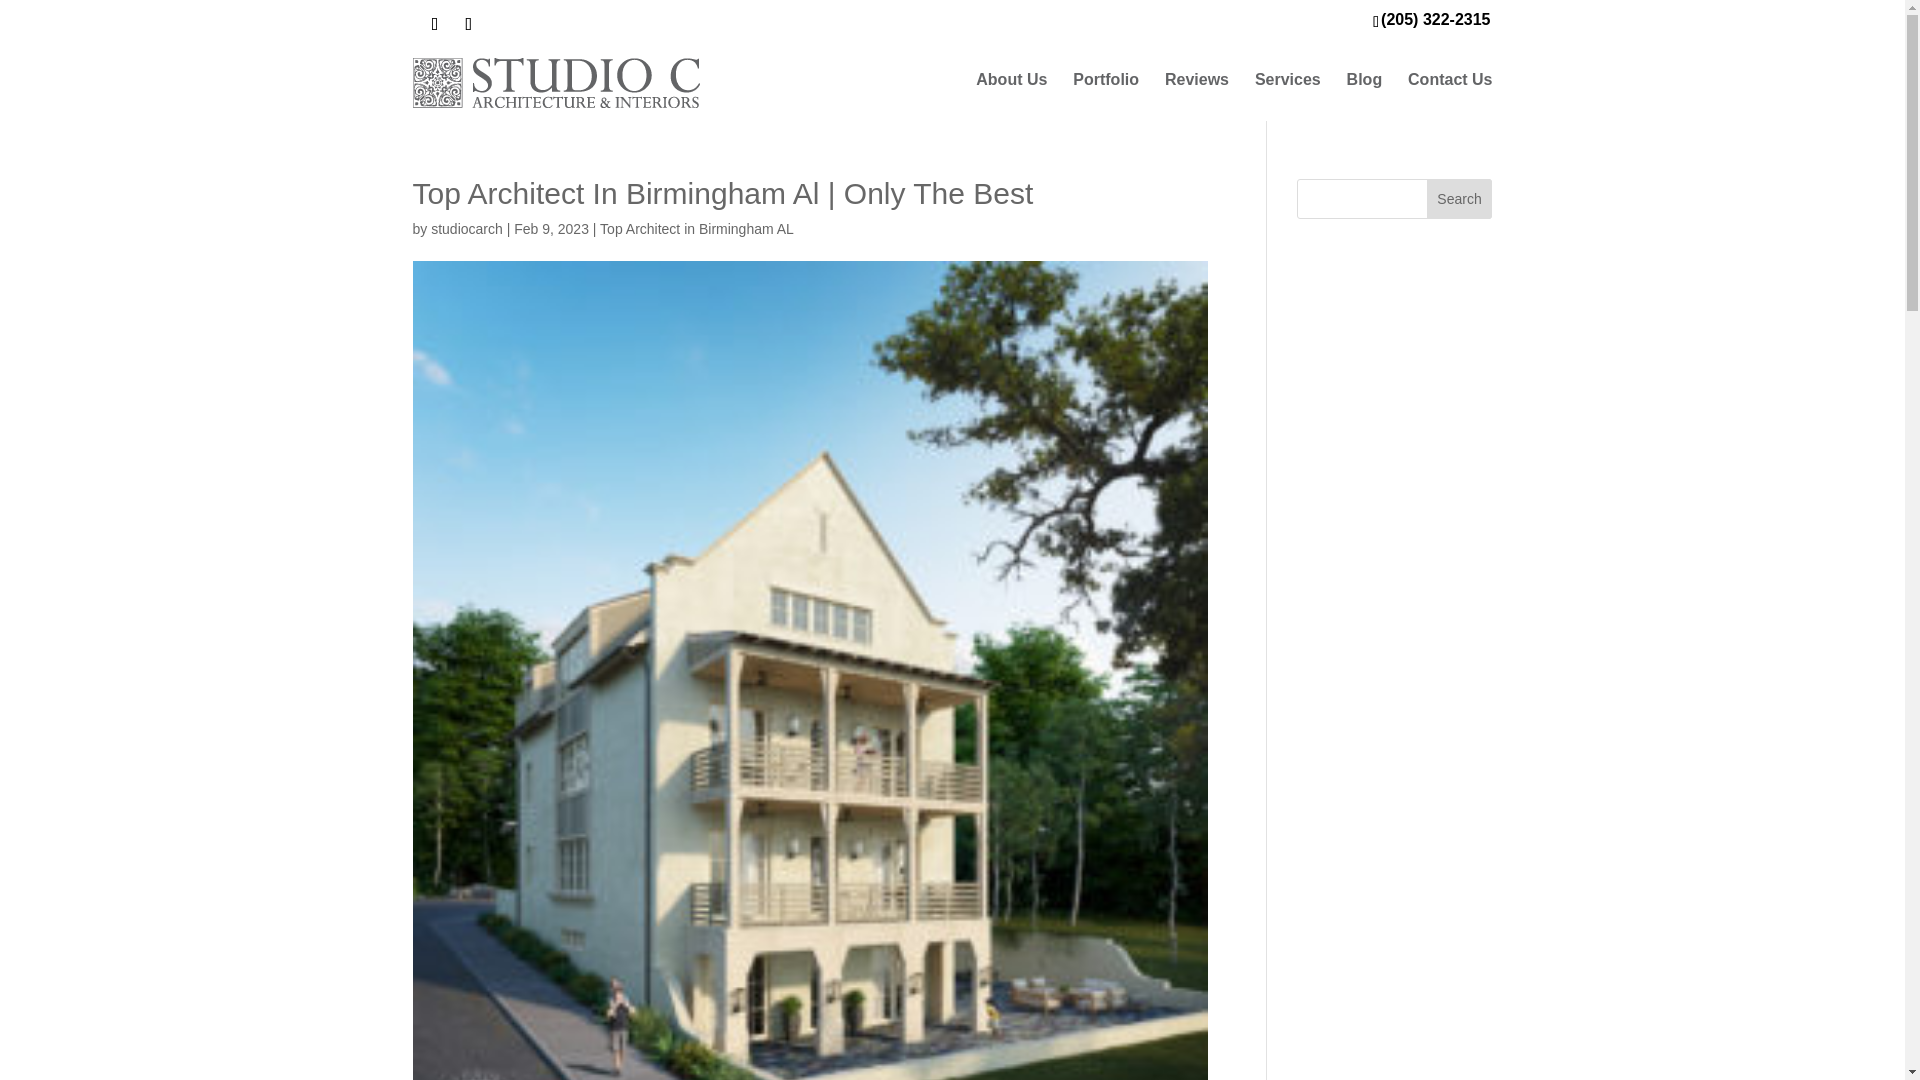 Image resolution: width=1920 pixels, height=1080 pixels. Describe the element at coordinates (1010, 80) in the screenshot. I see `About Us` at that location.